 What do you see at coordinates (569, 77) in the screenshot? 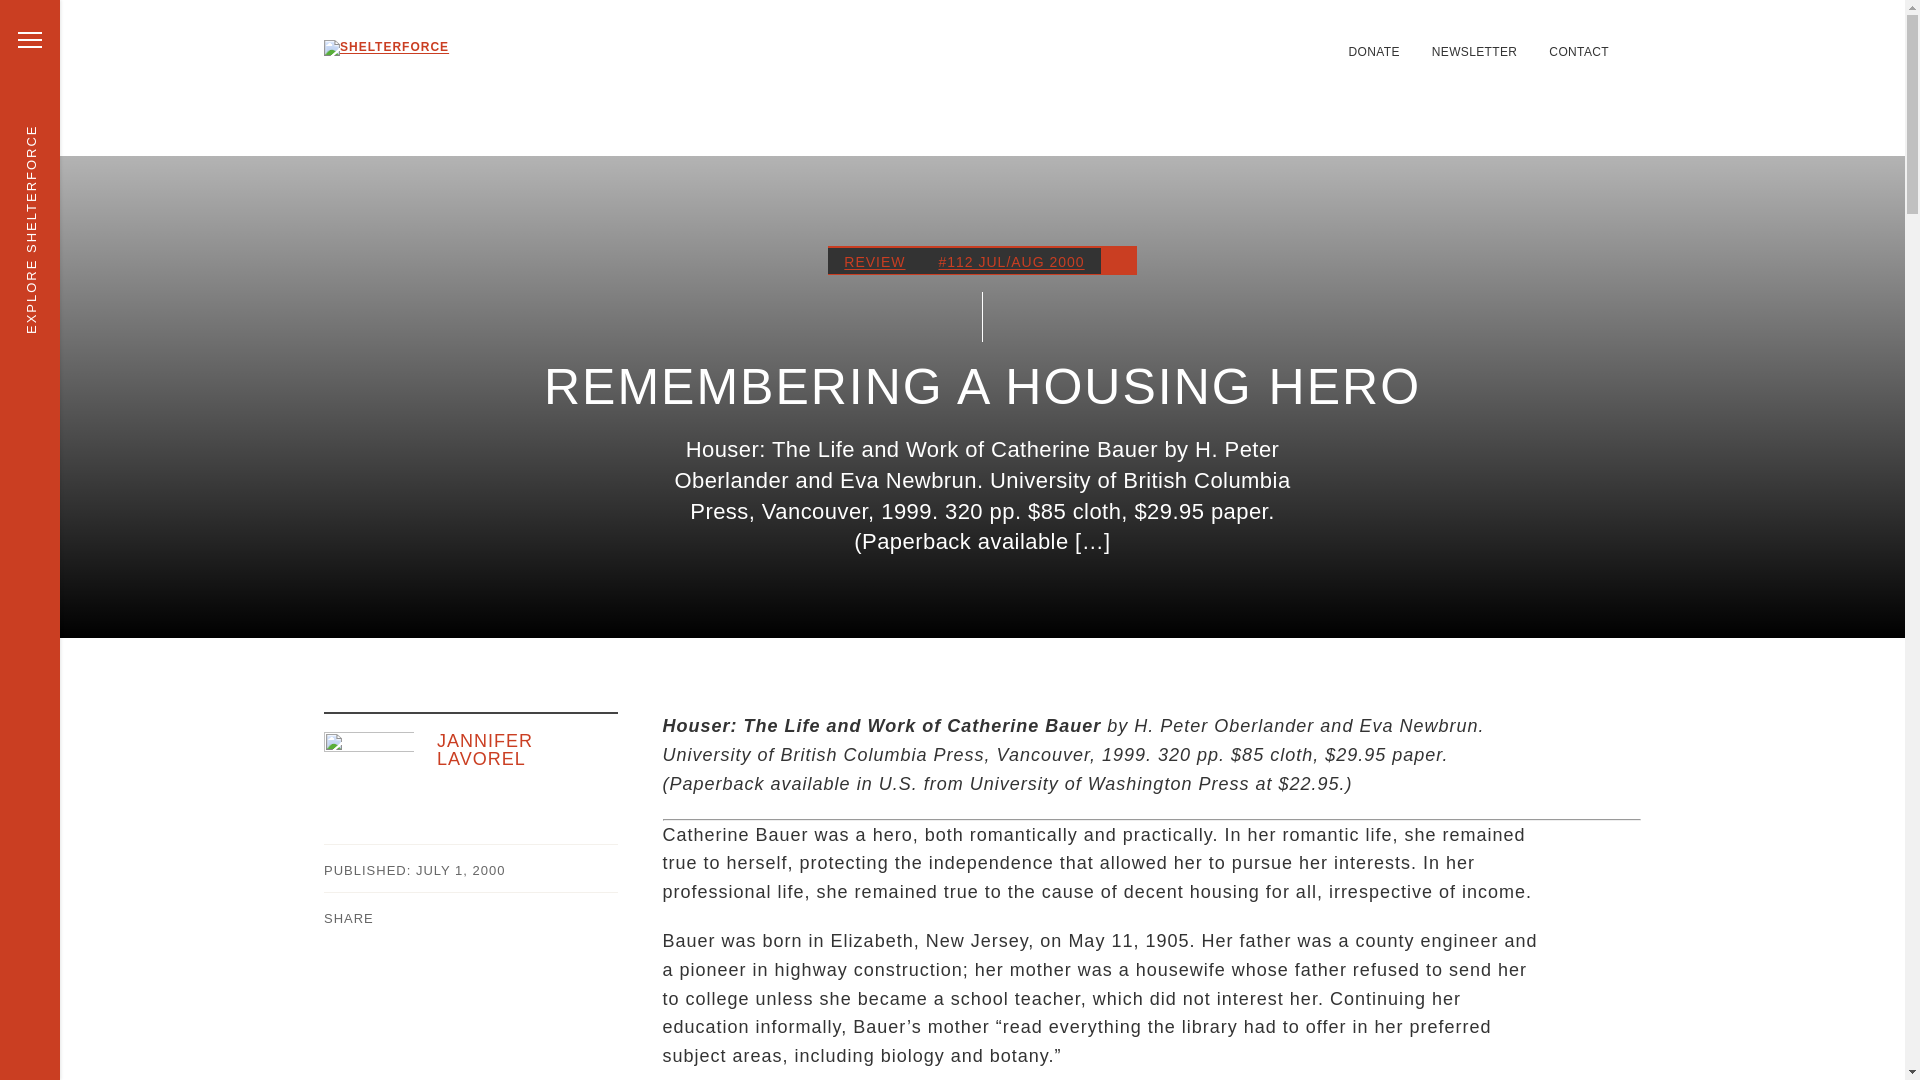
I see `Shelterforce` at bounding box center [569, 77].